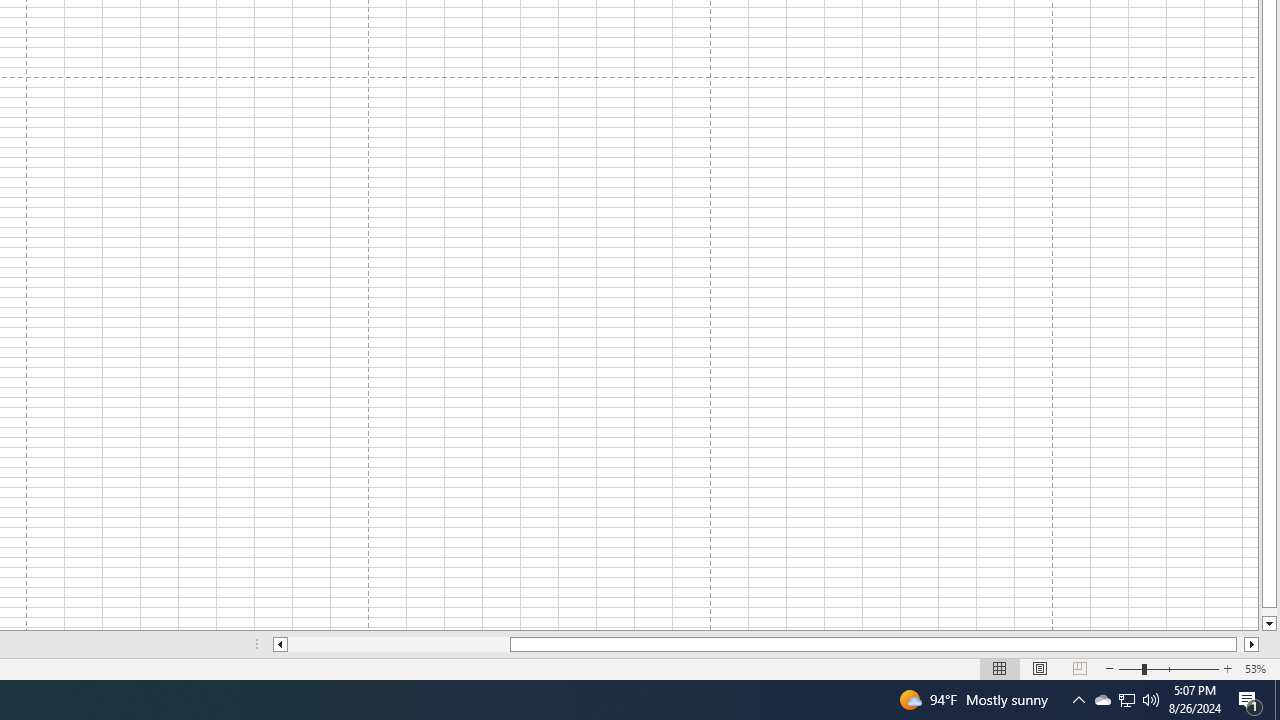 The height and width of the screenshot is (720, 1280). Describe the element at coordinates (1240, 644) in the screenshot. I see `Page right` at that location.